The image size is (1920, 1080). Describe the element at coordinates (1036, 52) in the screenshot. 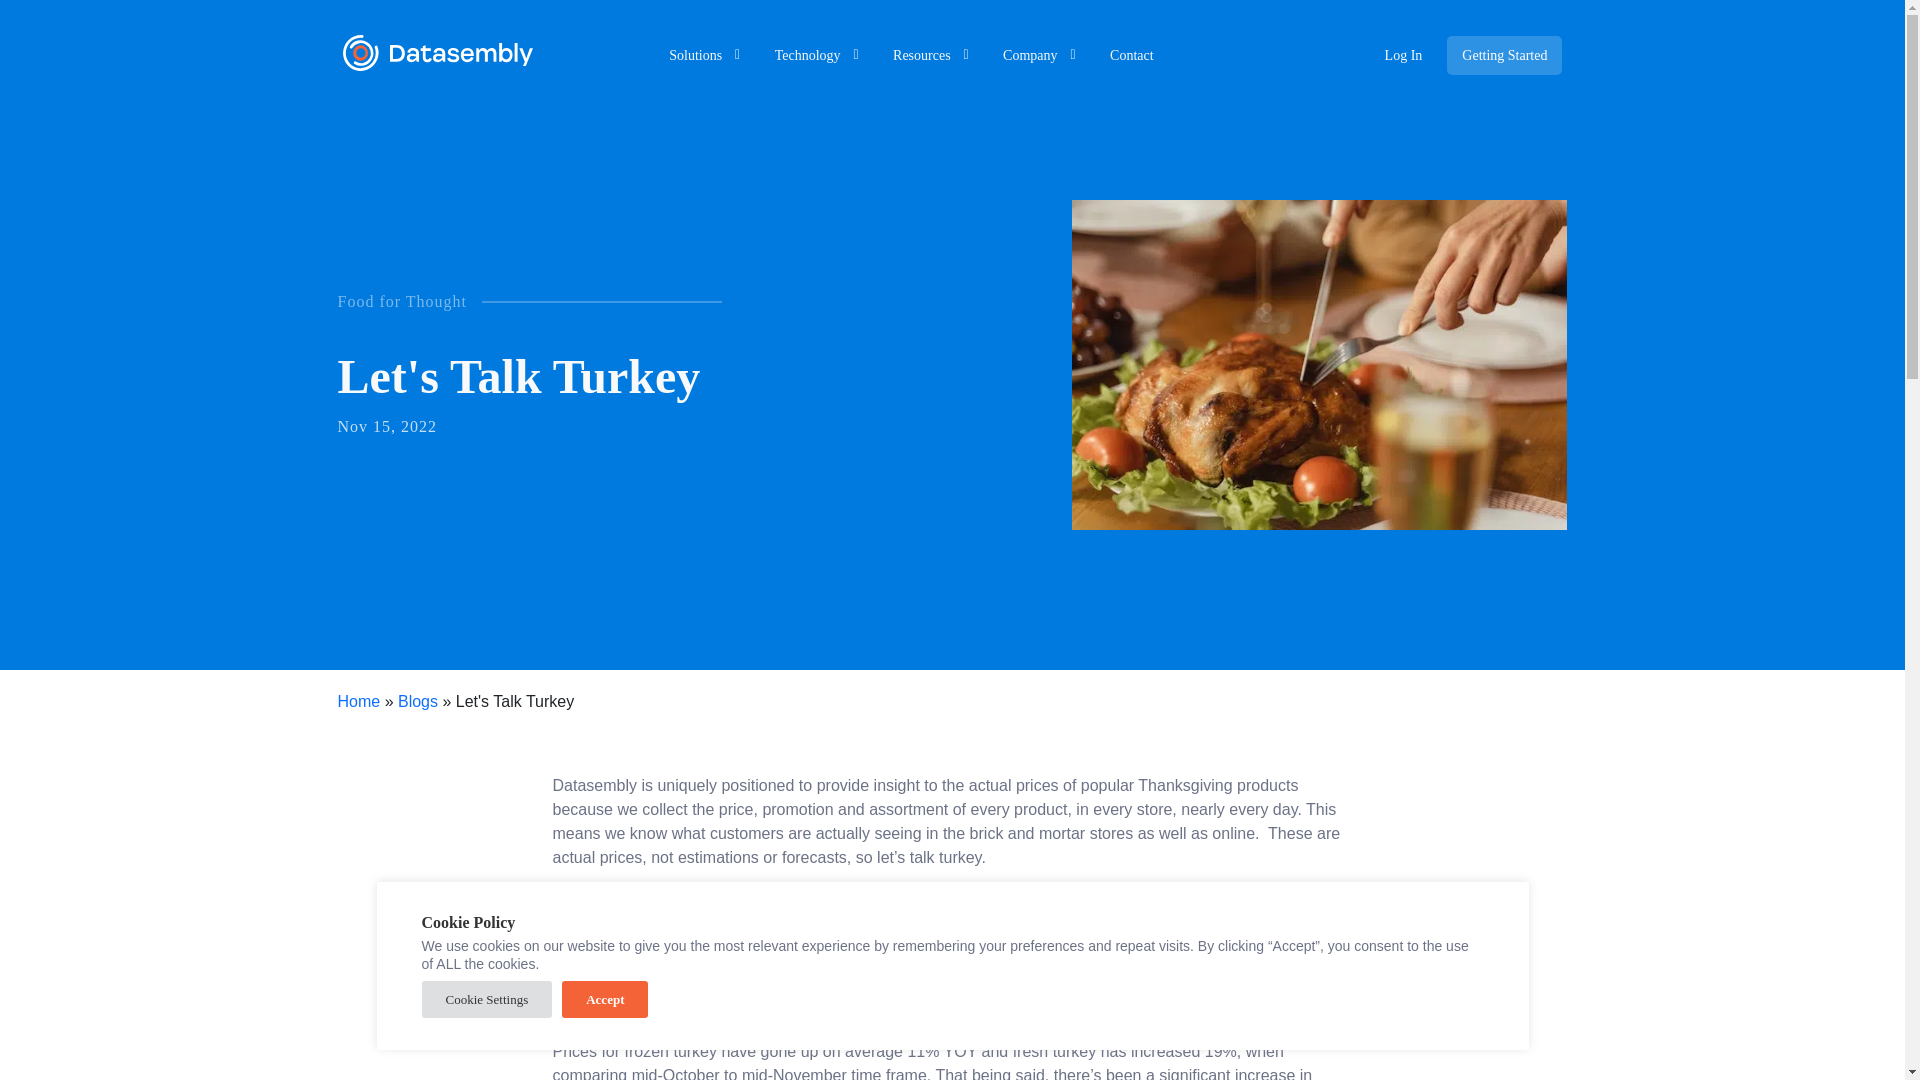

I see `Company` at that location.